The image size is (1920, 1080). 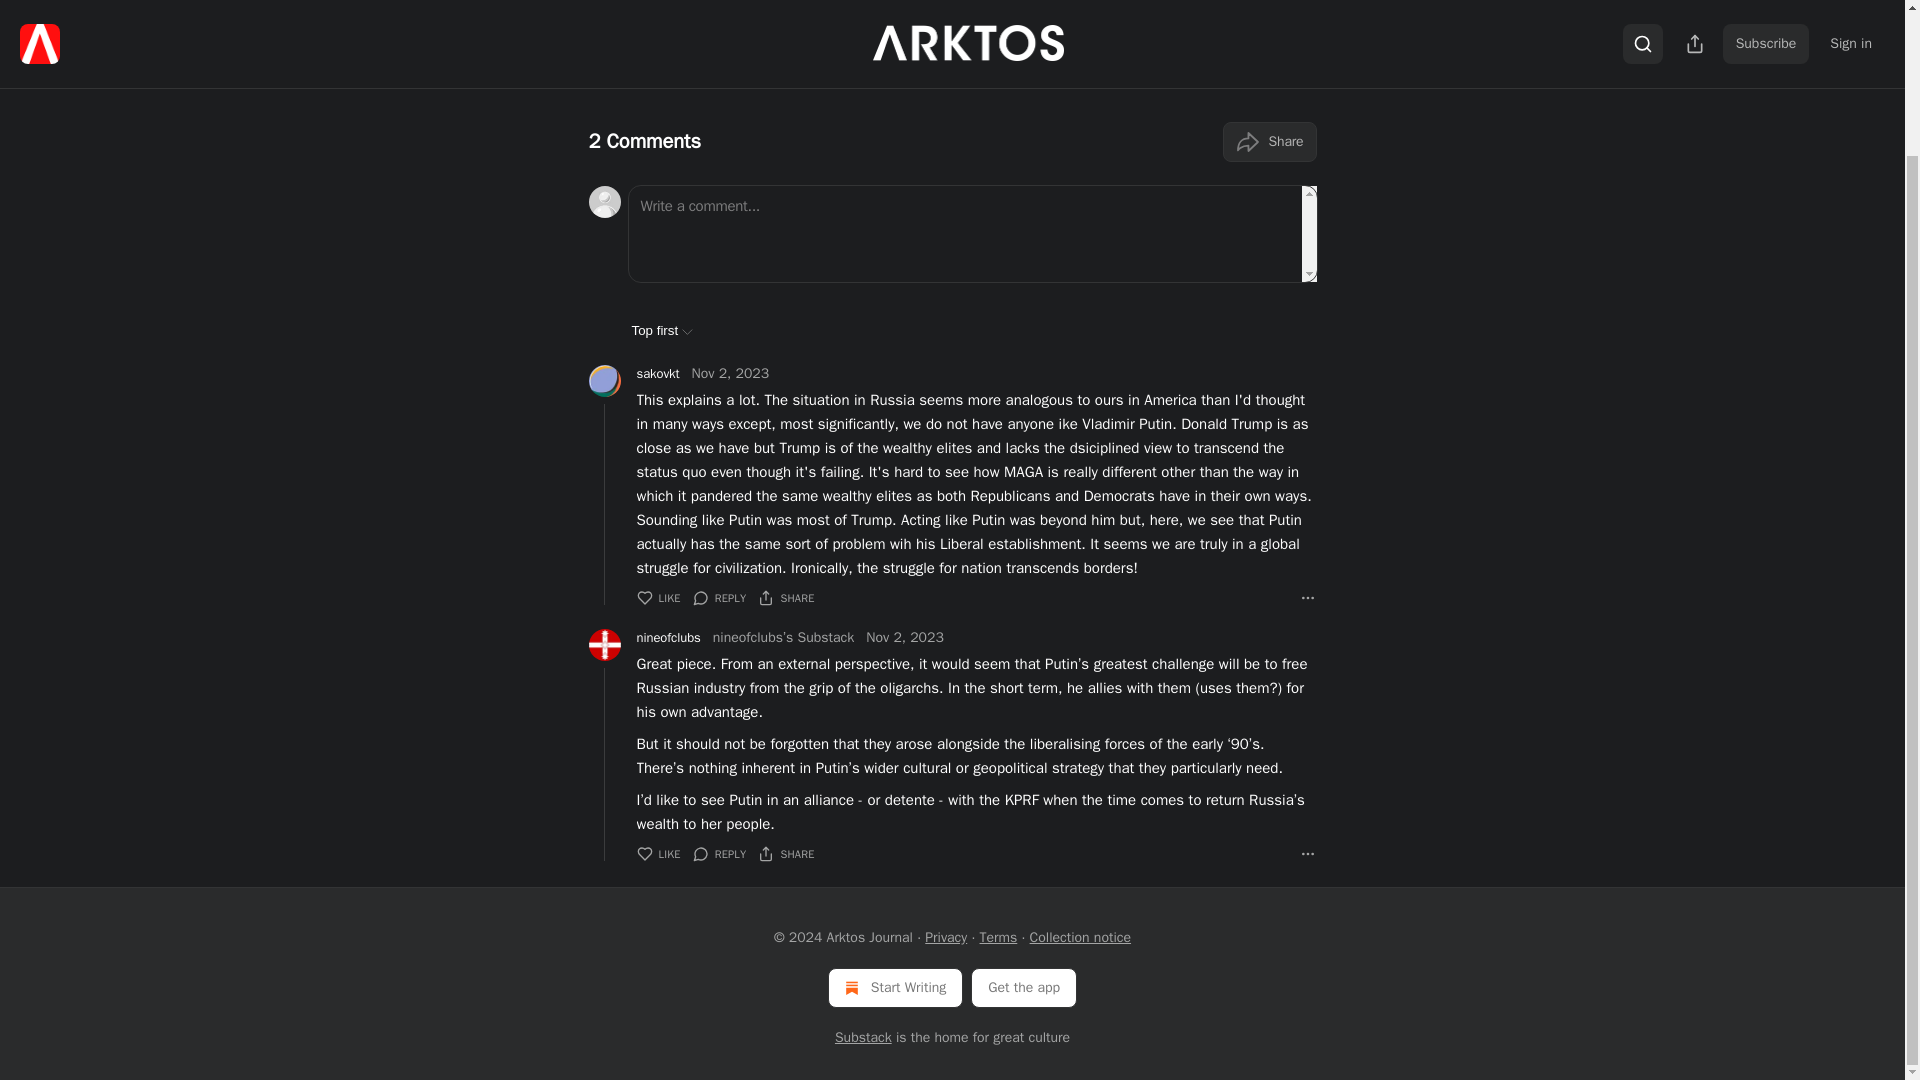 I want to click on Share, so click(x=1269, y=142).